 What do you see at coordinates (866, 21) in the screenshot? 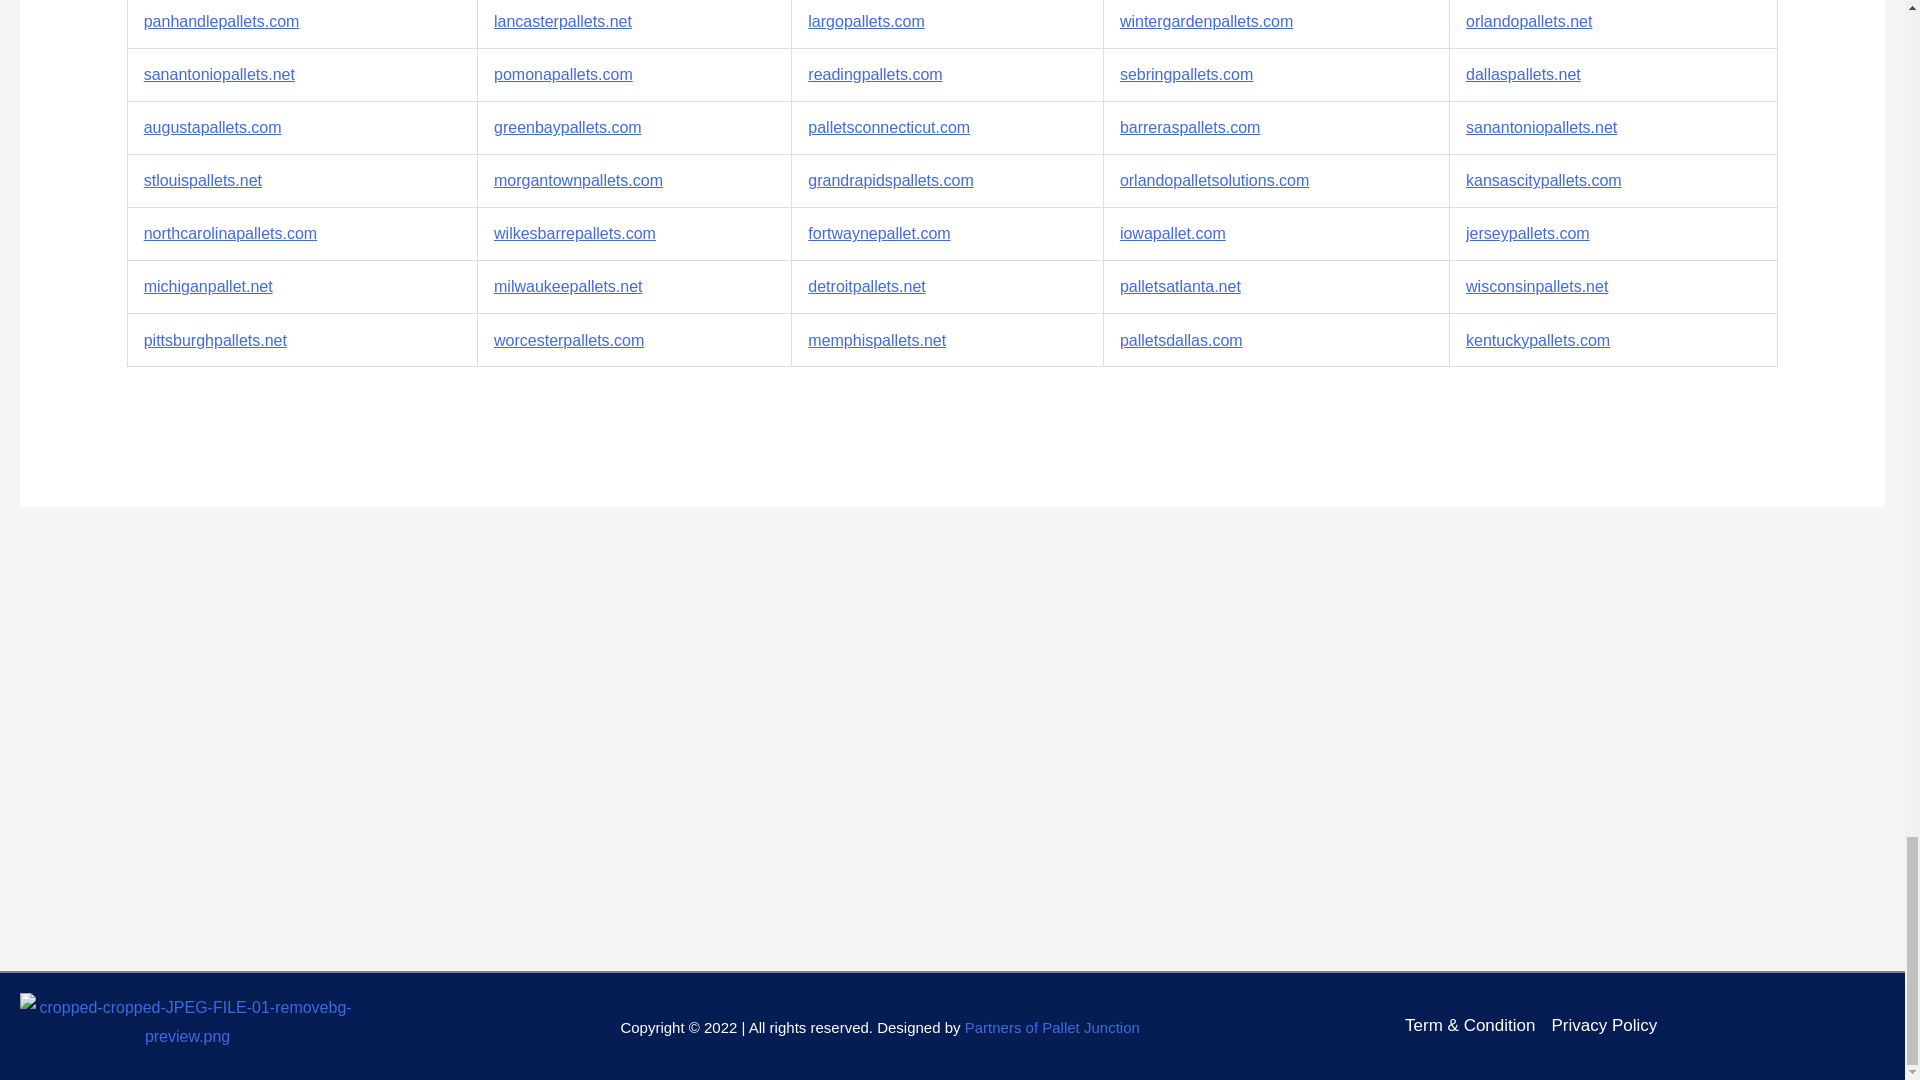
I see `largopallets.com` at bounding box center [866, 21].